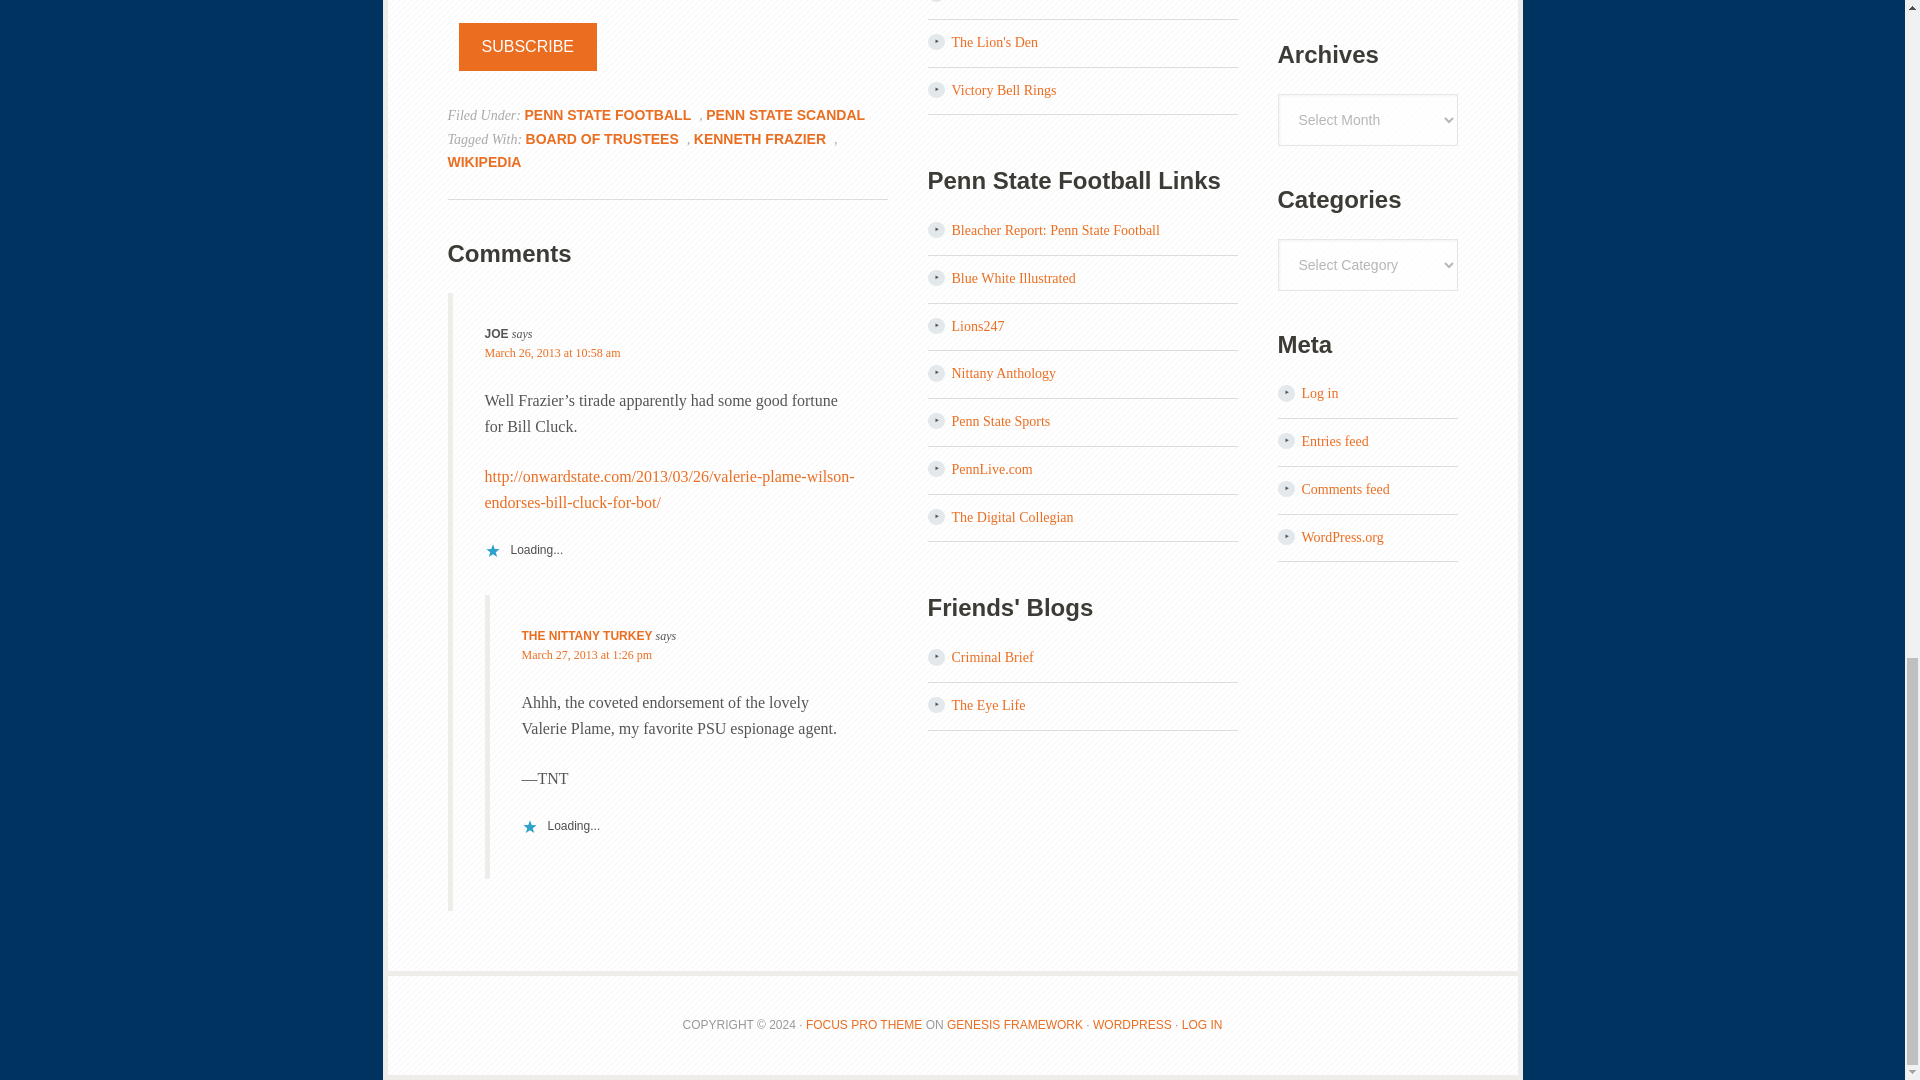  Describe the element at coordinates (1014, 278) in the screenshot. I see `Phil Grosz and company. Commentary about PSU sports.` at that location.